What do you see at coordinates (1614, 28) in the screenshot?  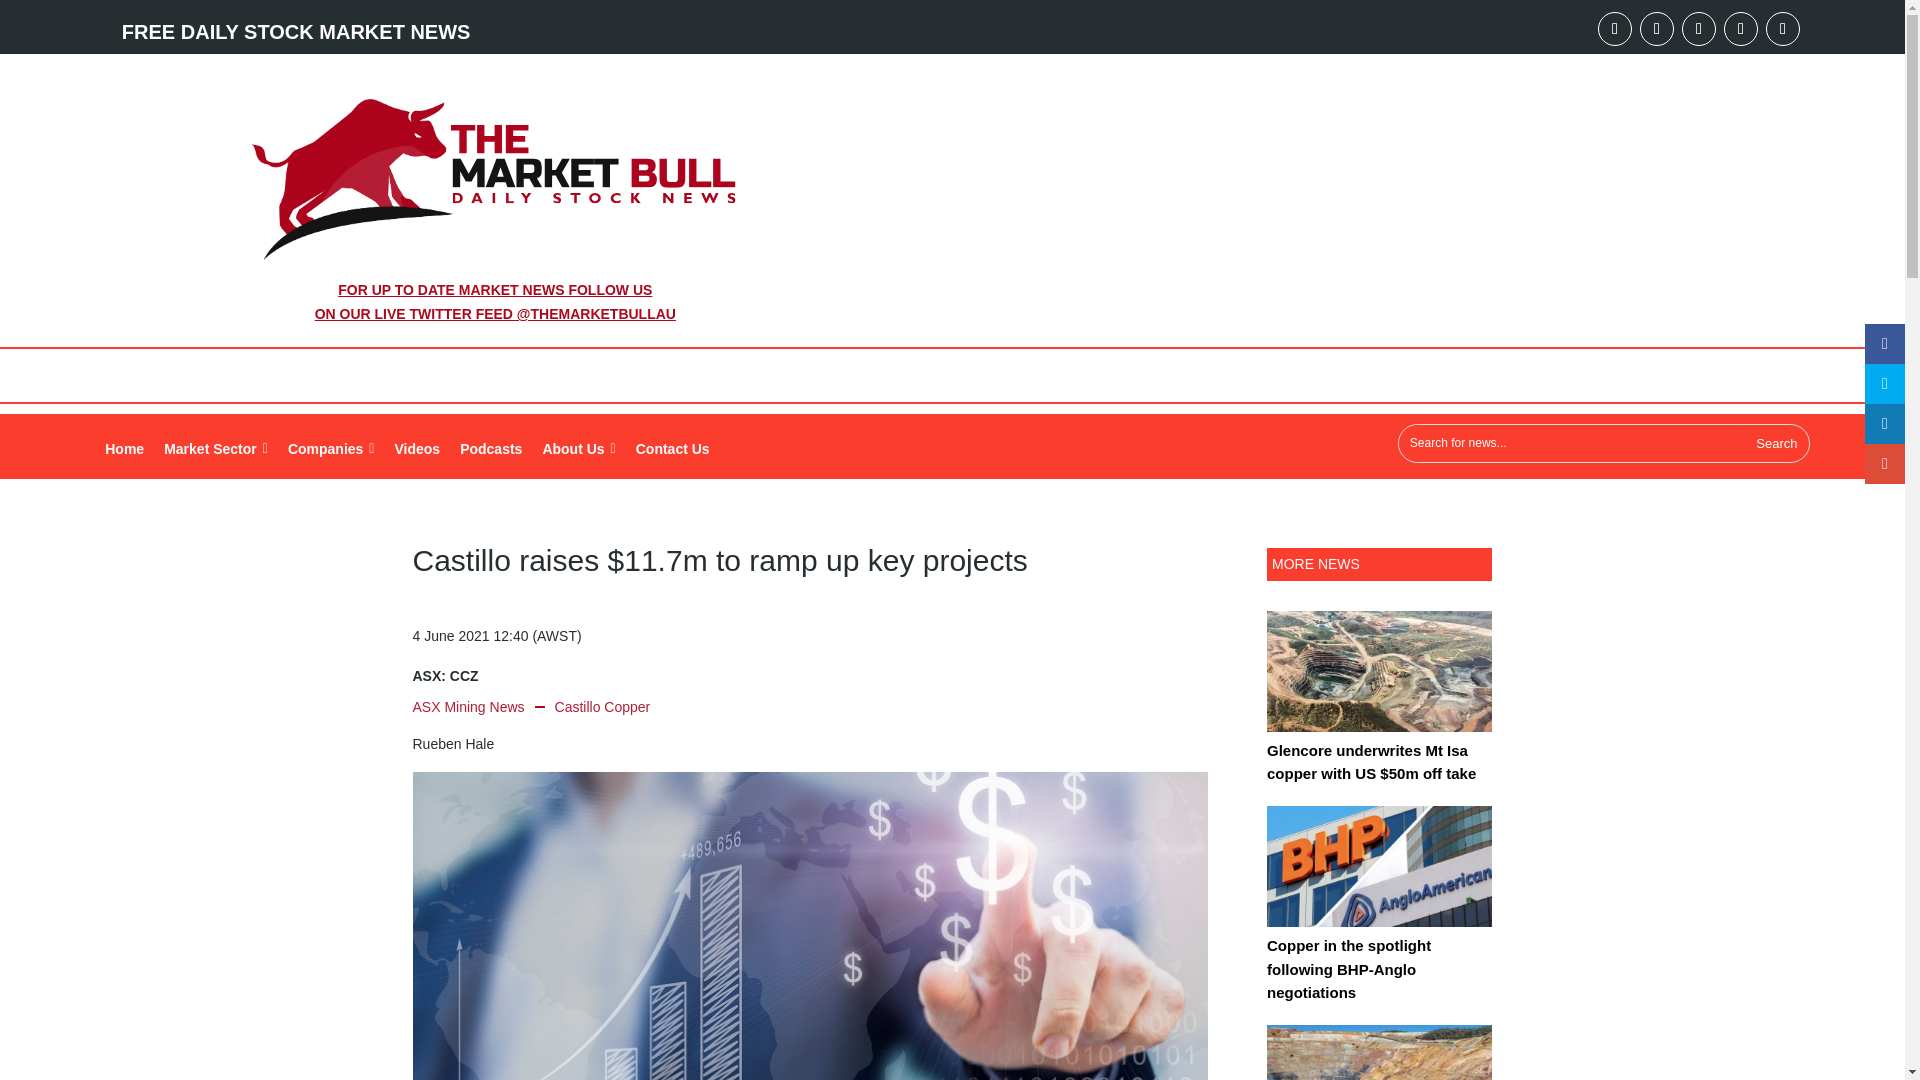 I see `Follow on Youtube` at bounding box center [1614, 28].